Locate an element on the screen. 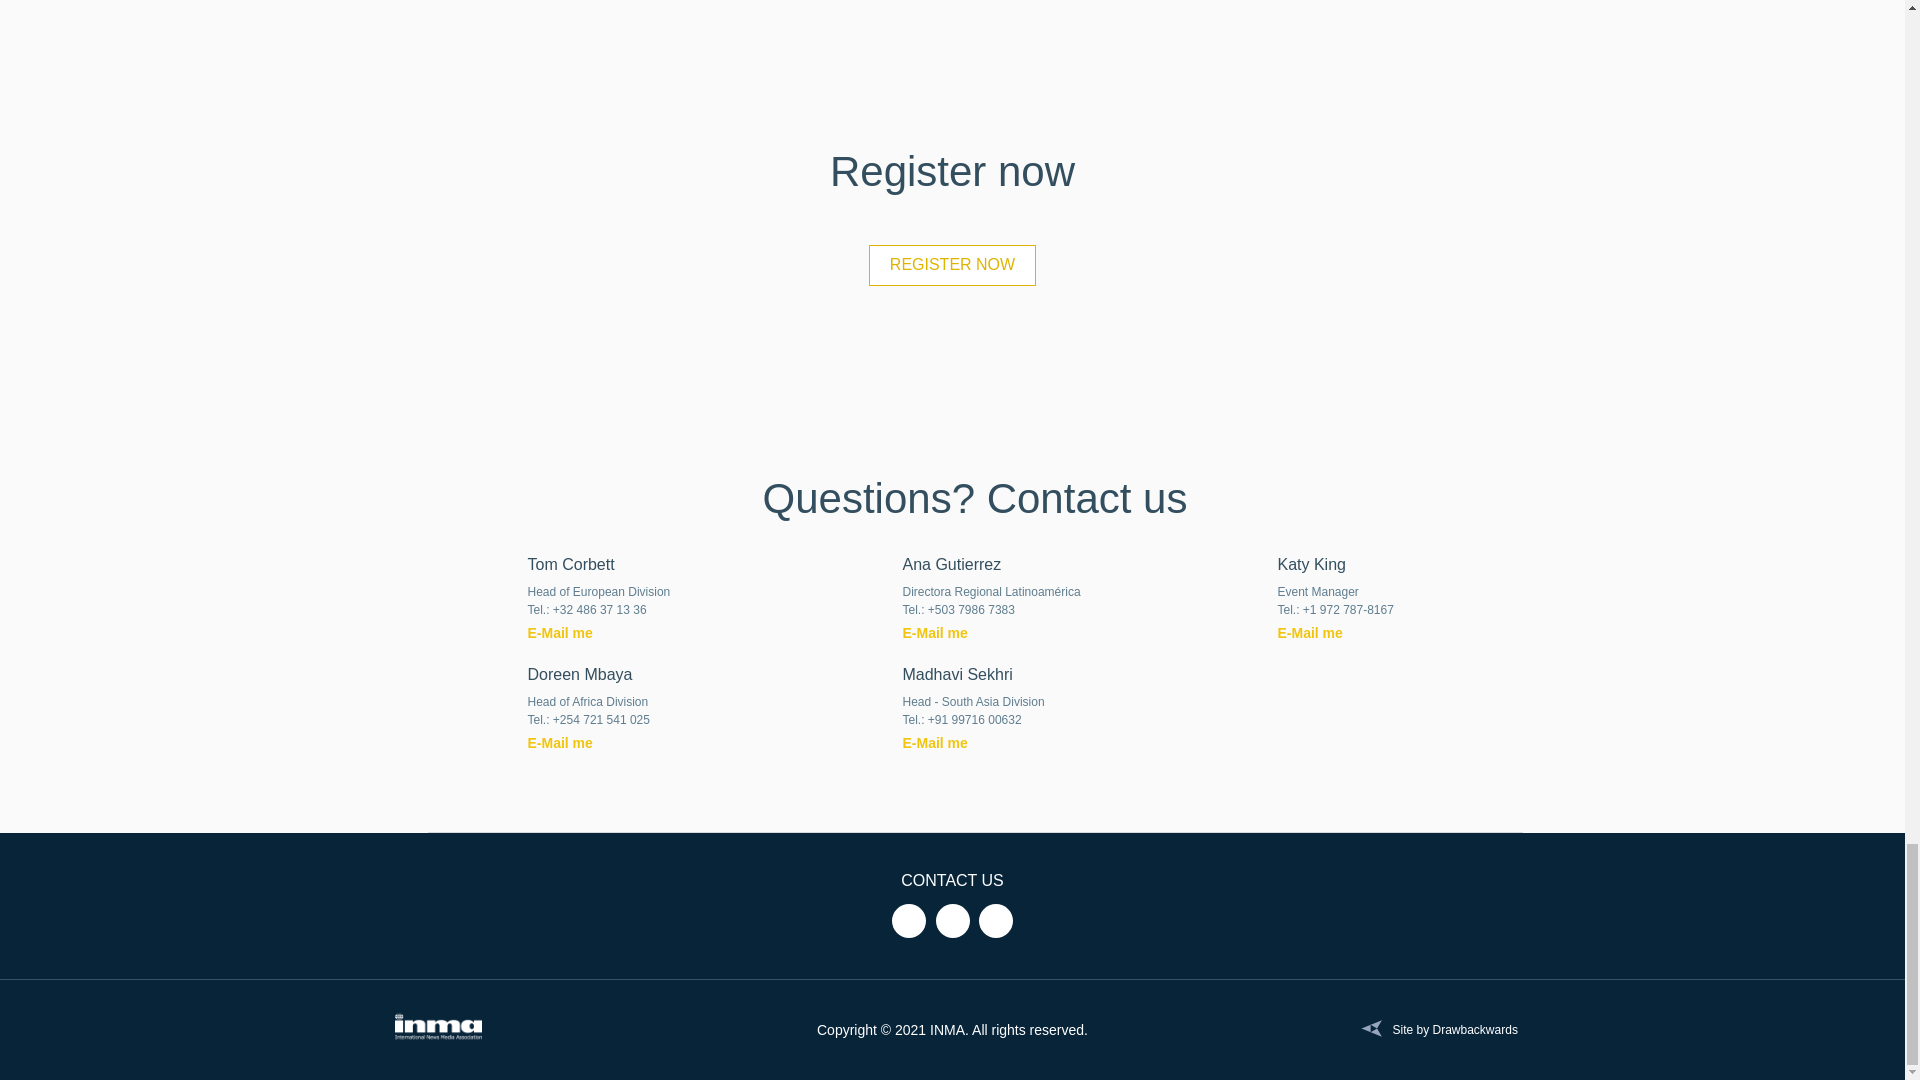 The height and width of the screenshot is (1080, 1920). E-Mail me is located at coordinates (1322, 634).